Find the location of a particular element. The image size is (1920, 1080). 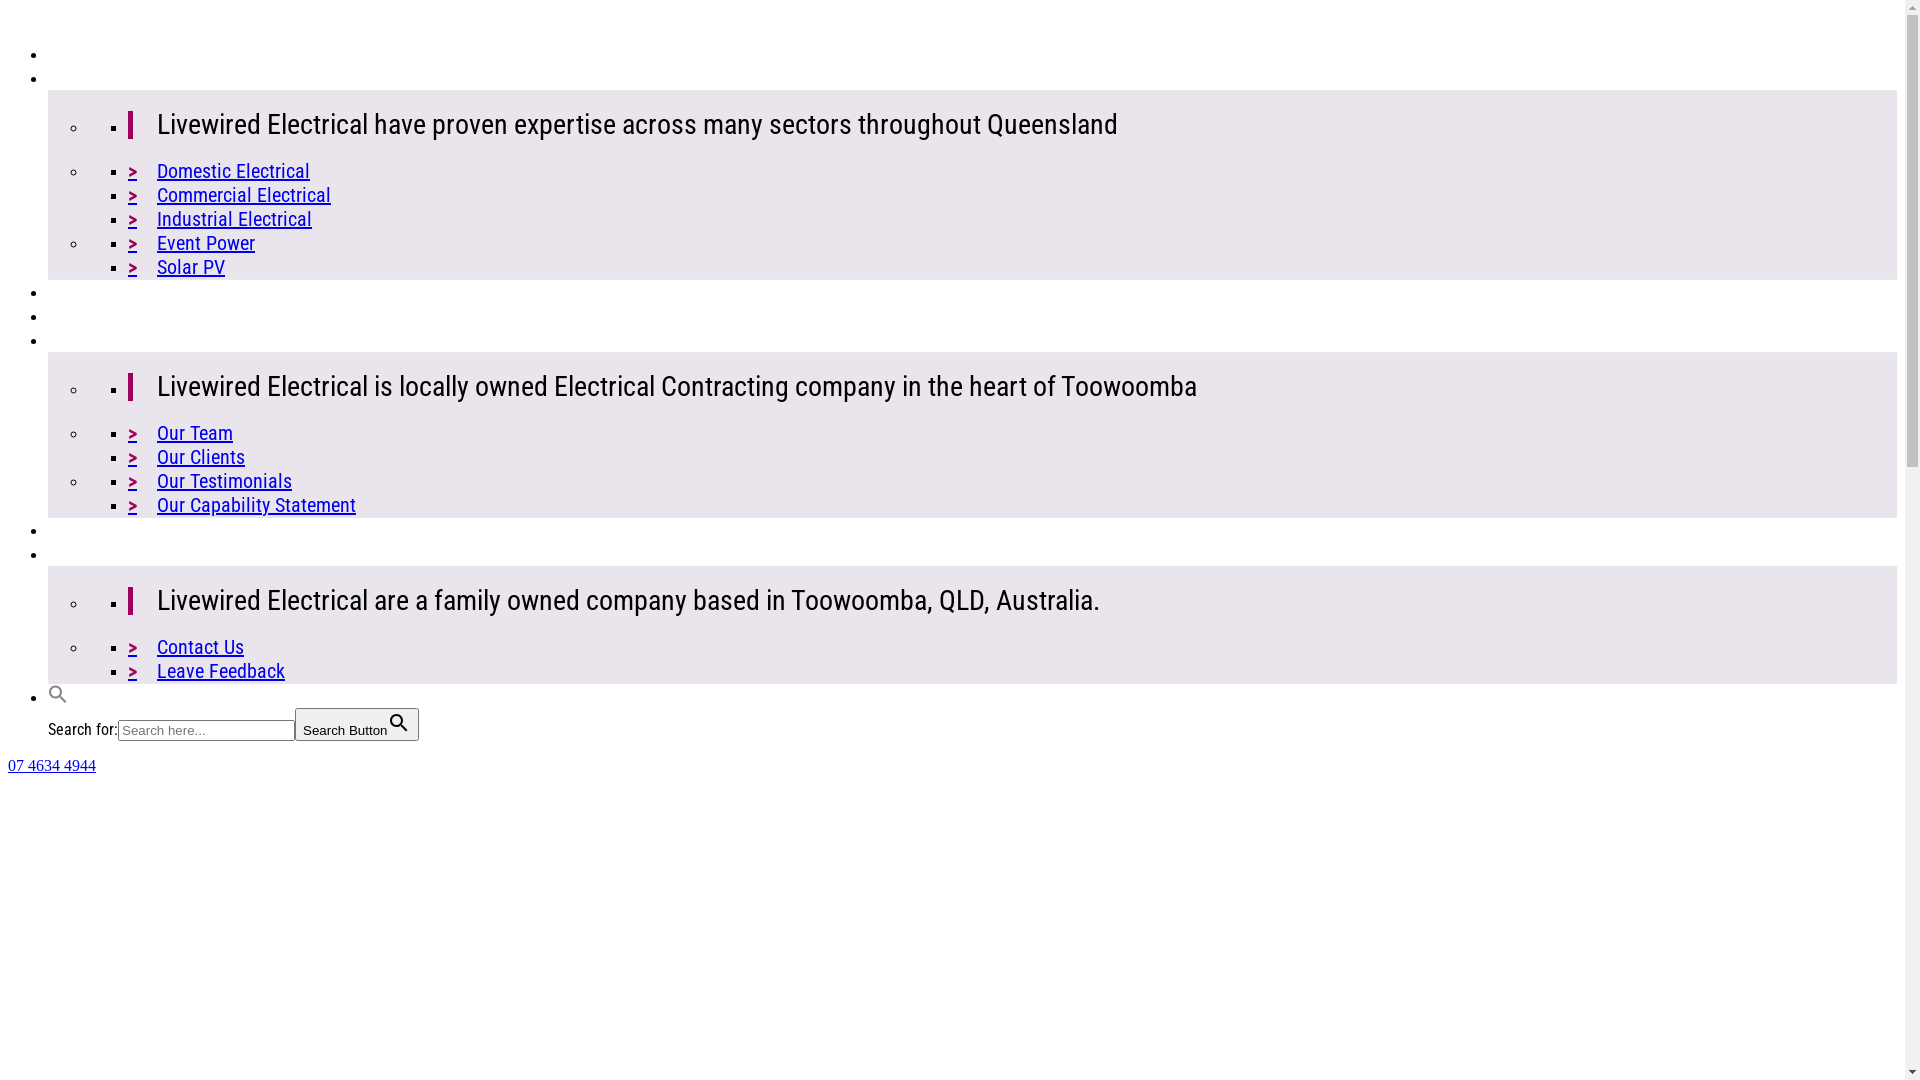

Leave Feedback is located at coordinates (206, 671).